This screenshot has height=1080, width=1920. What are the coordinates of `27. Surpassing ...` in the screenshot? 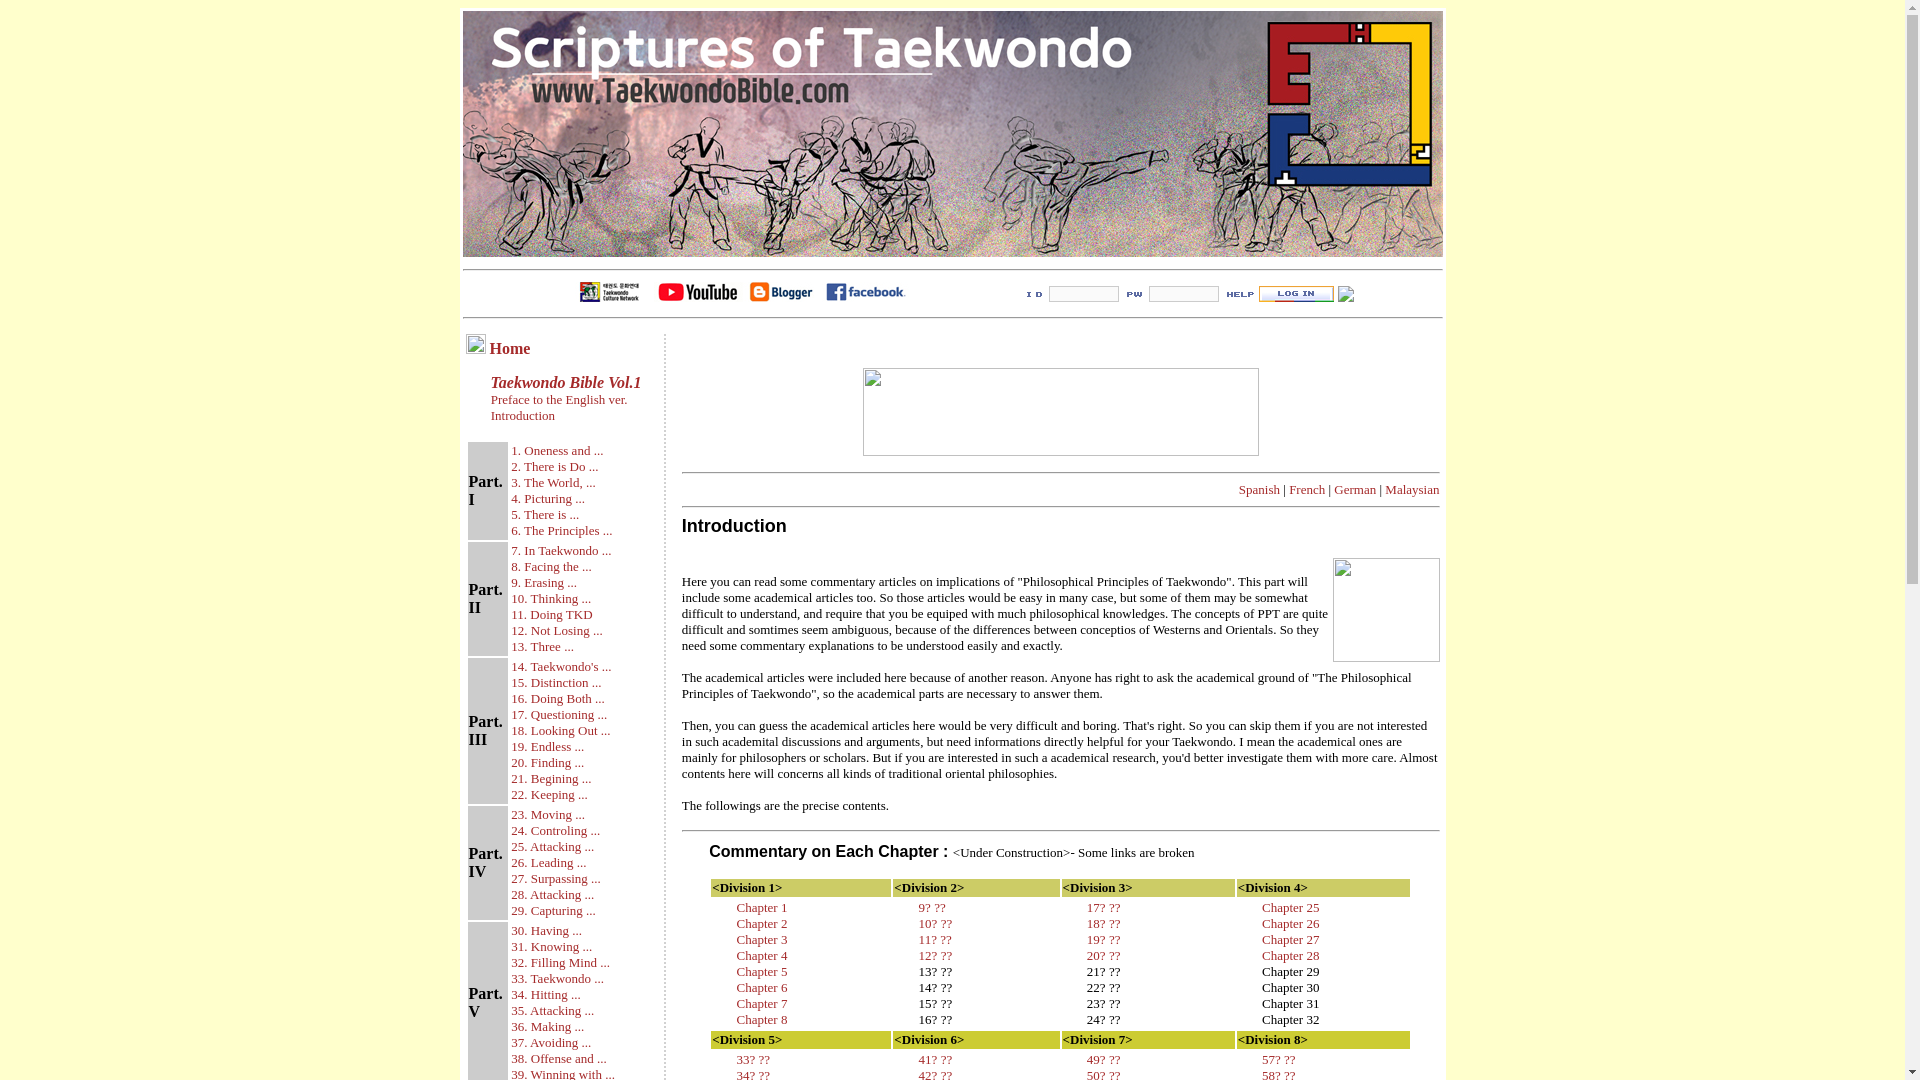 It's located at (555, 878).